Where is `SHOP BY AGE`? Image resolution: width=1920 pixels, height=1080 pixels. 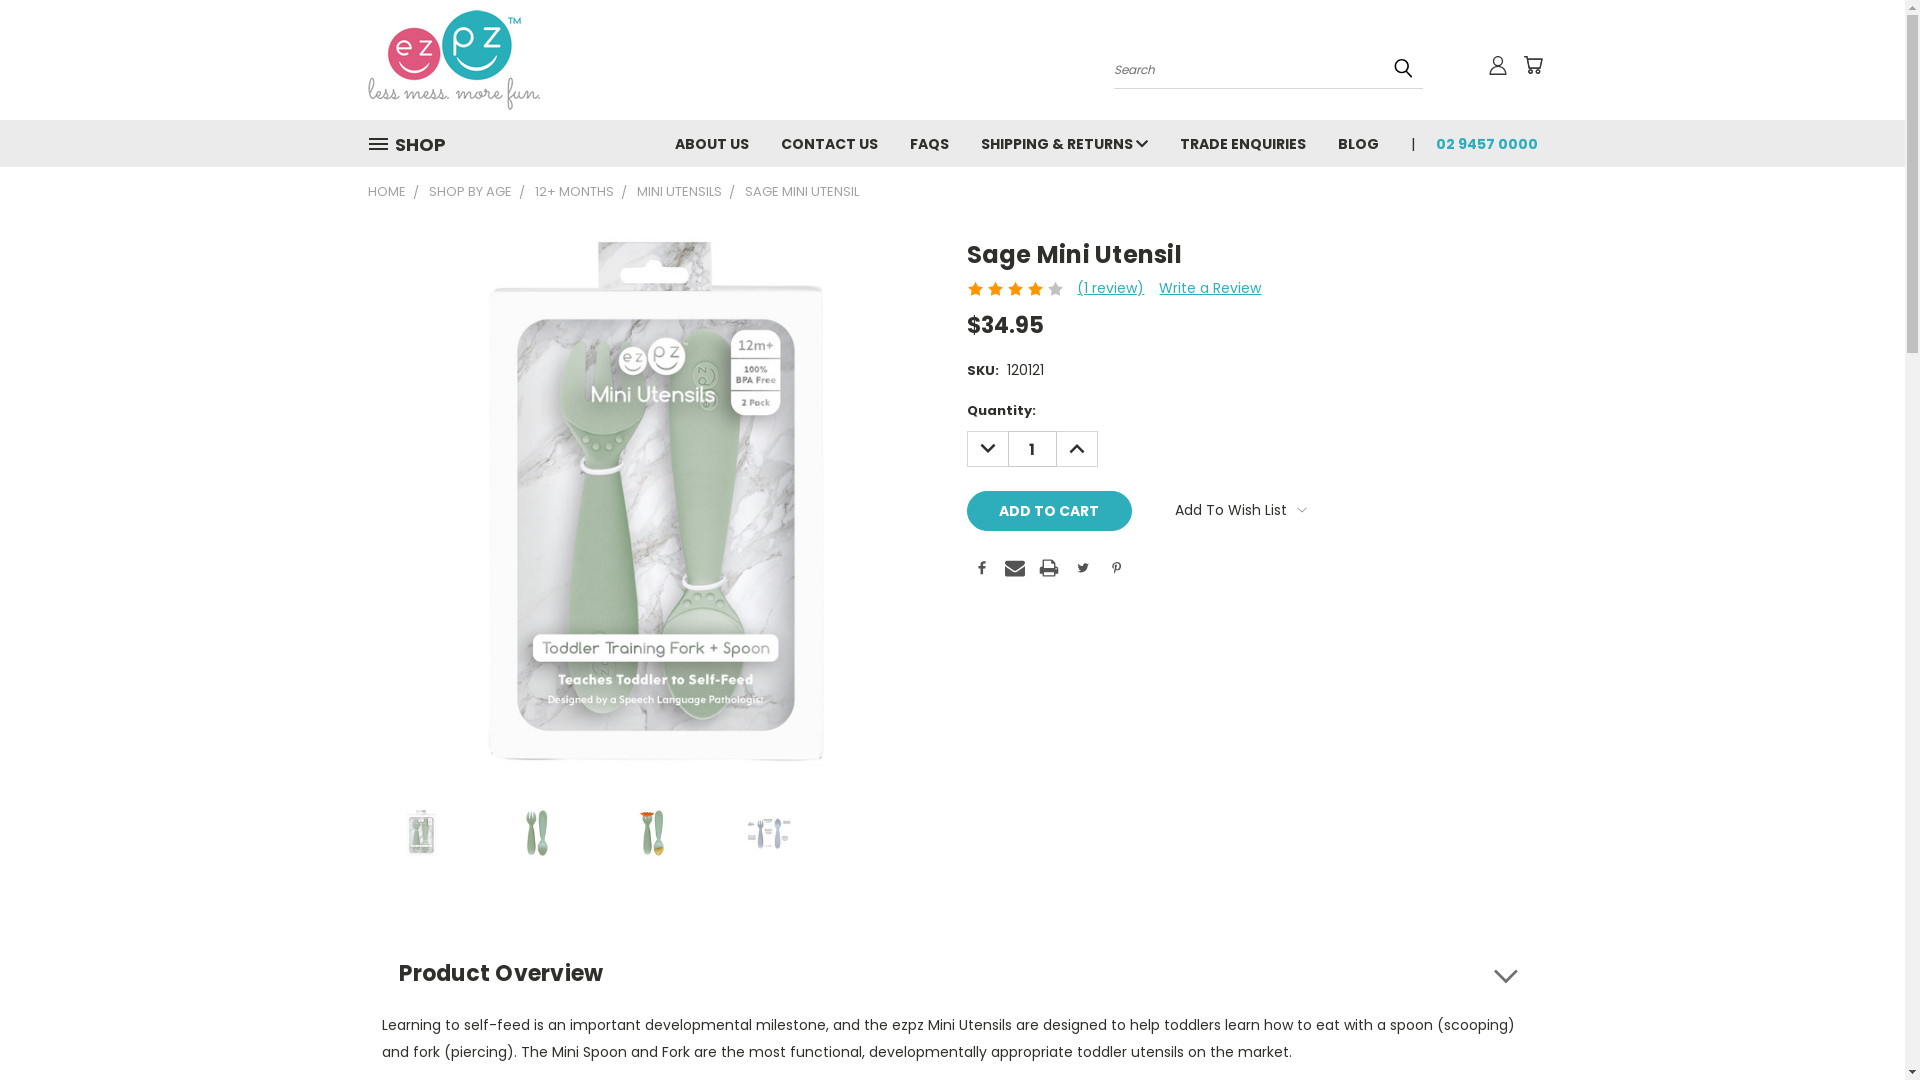
SHOP BY AGE is located at coordinates (470, 192).